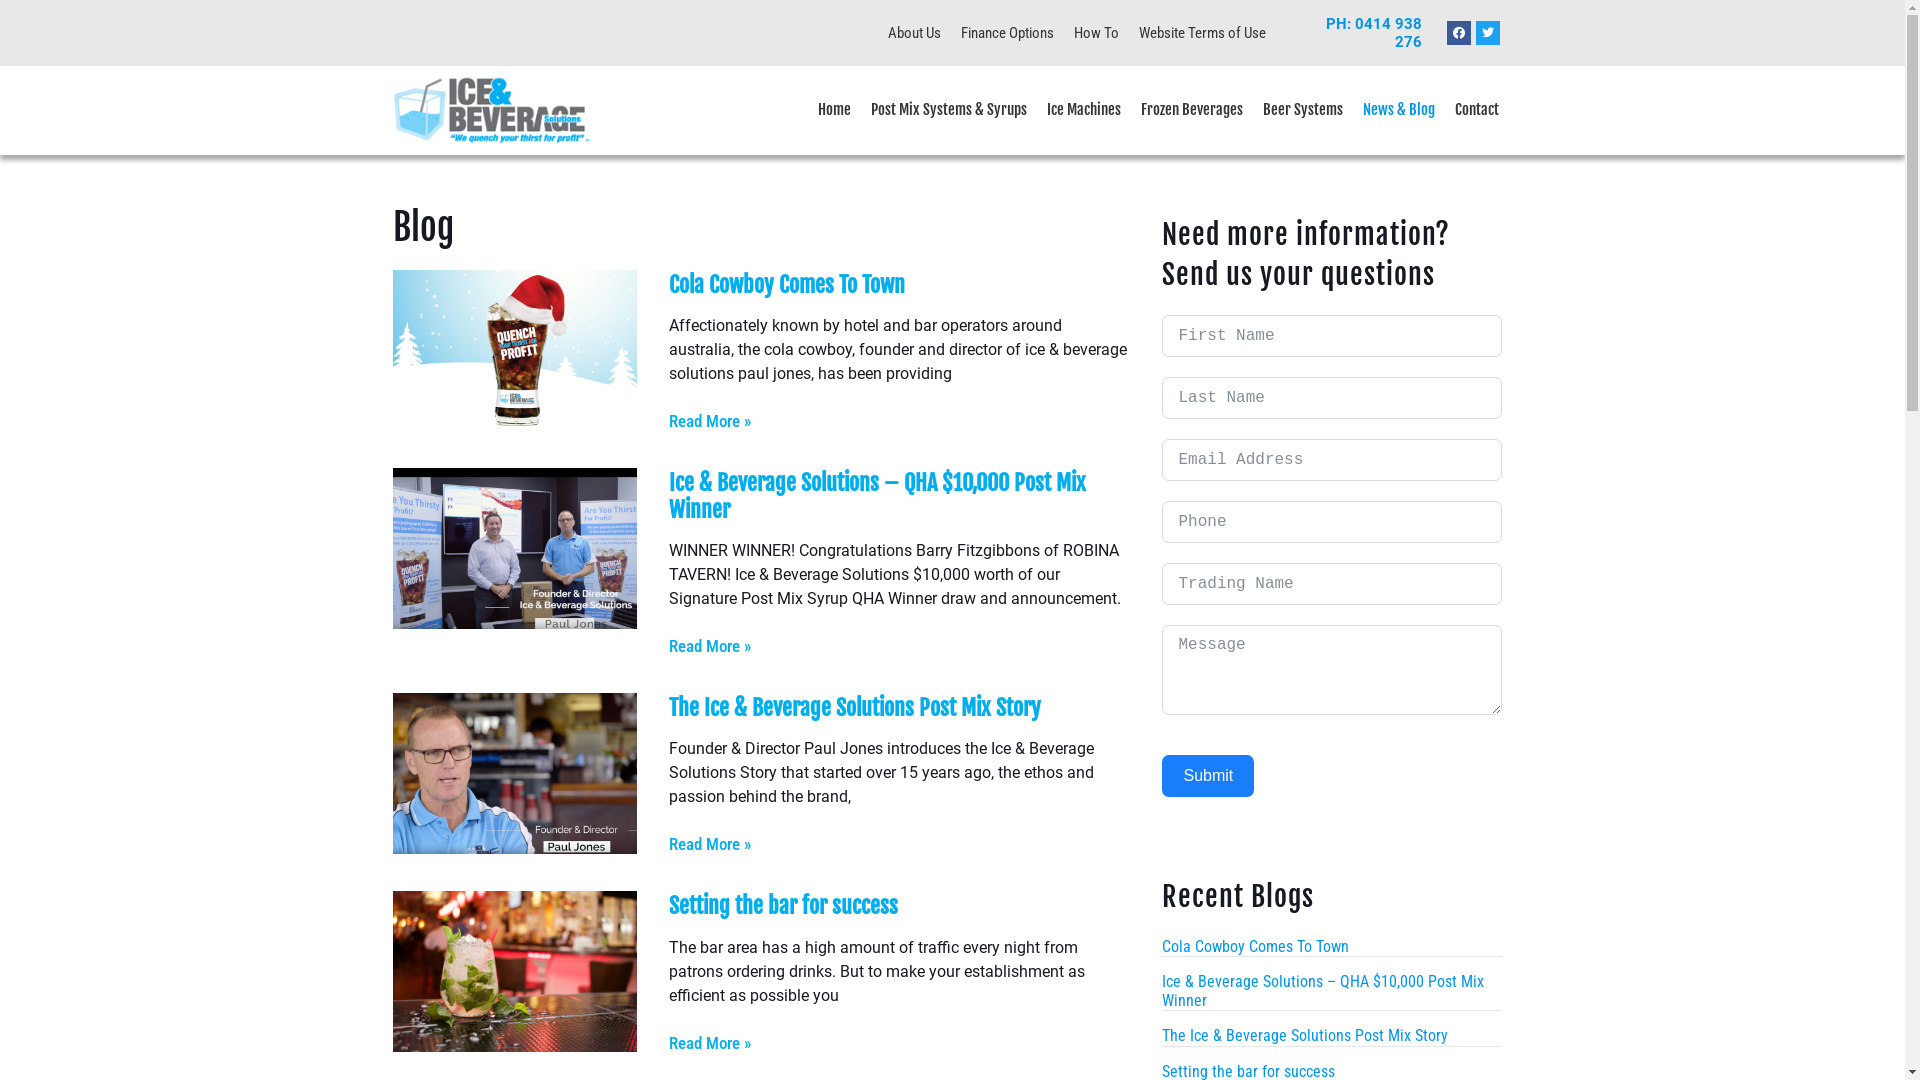 The height and width of the screenshot is (1080, 1920). I want to click on The Ice & Beverage Solutions Post Mix Story, so click(1305, 1036).